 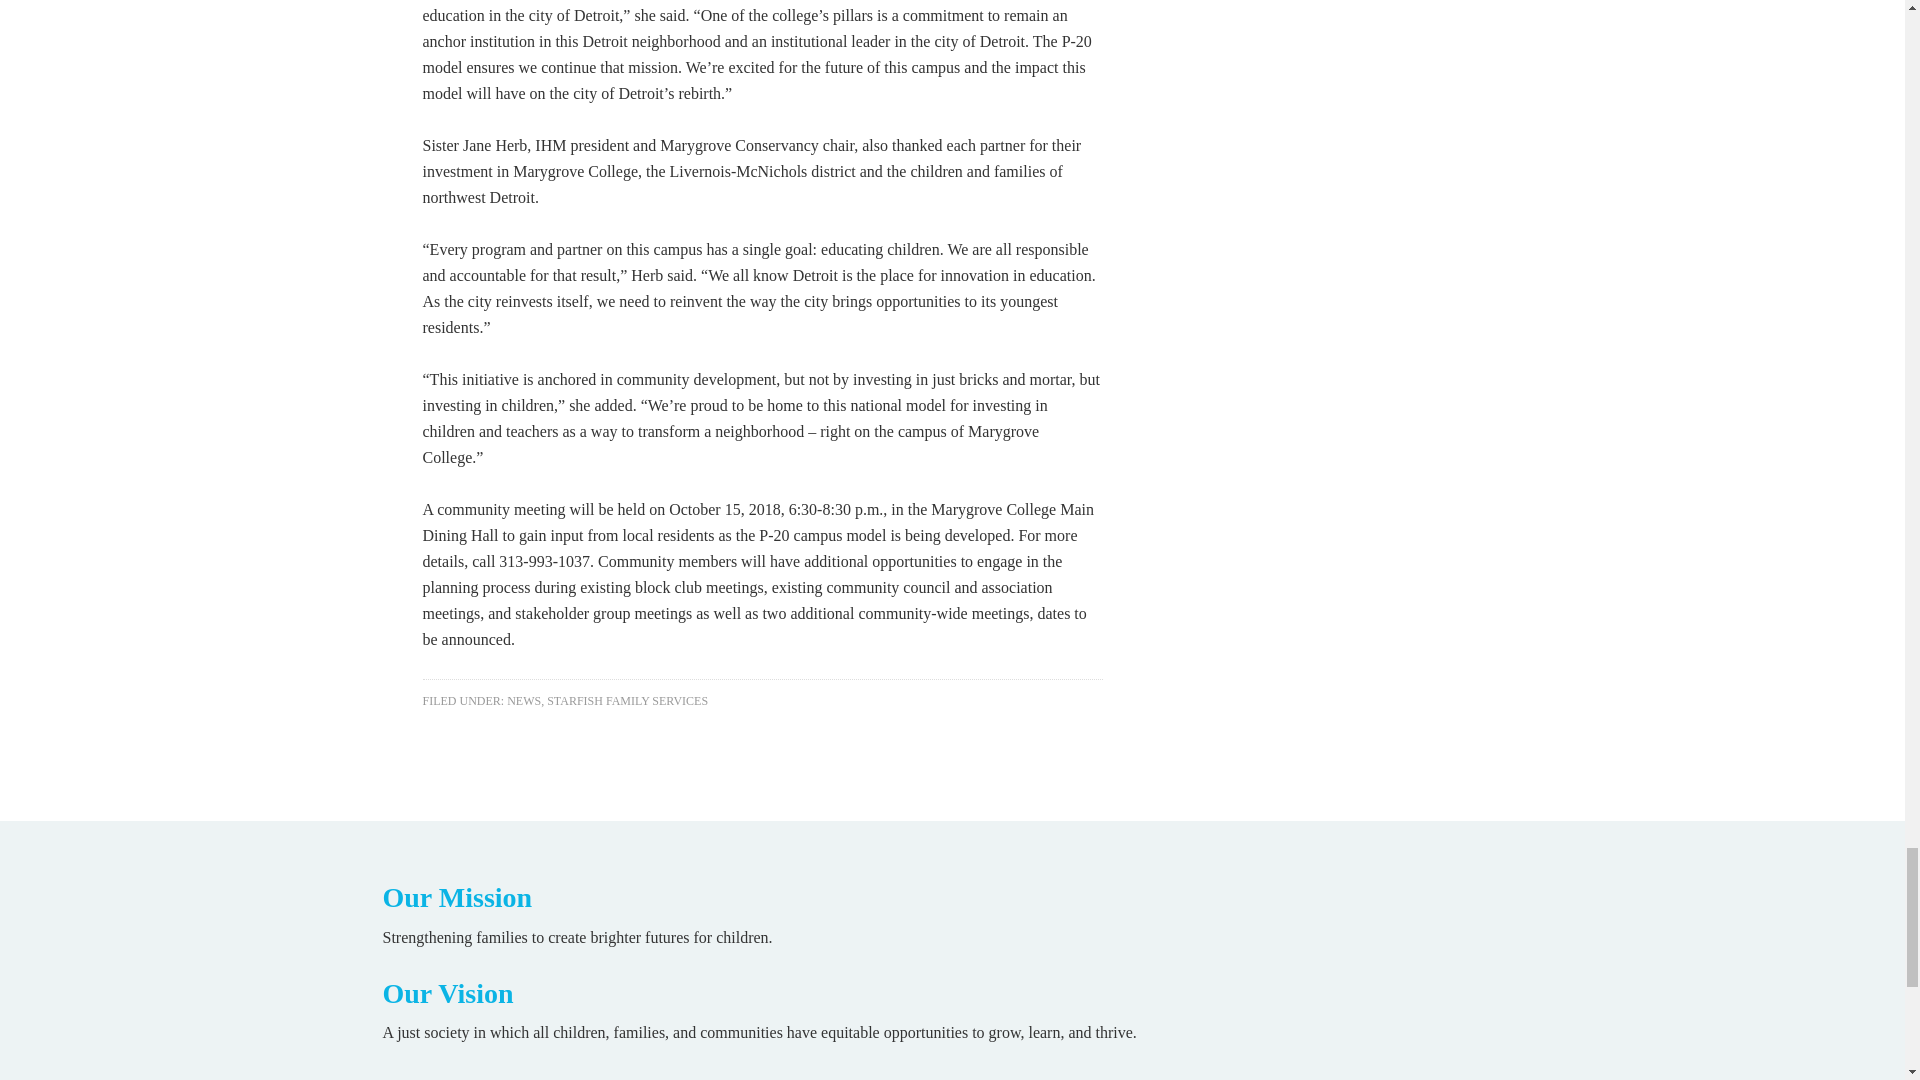 I want to click on STARFISH FAMILY SERVICES, so click(x=628, y=701).